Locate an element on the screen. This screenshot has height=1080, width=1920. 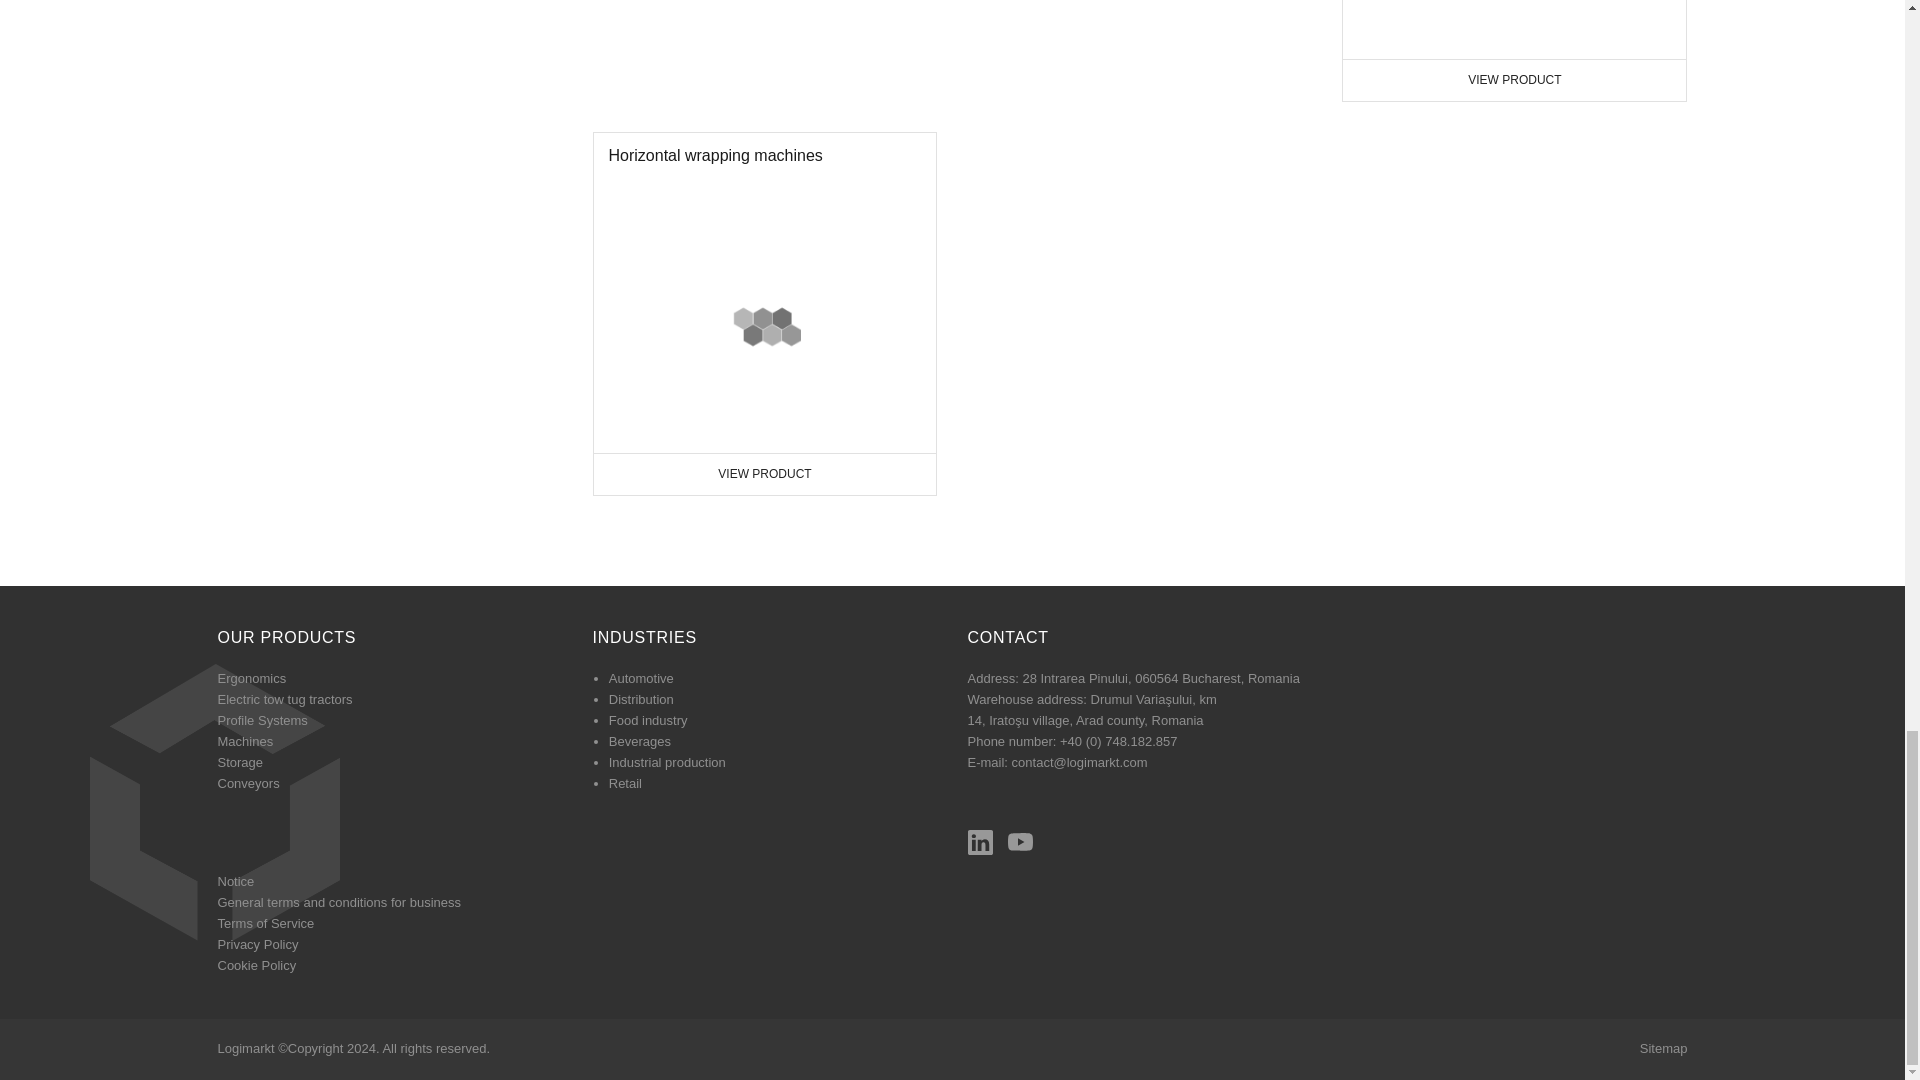
Machines is located at coordinates (1514, 30).